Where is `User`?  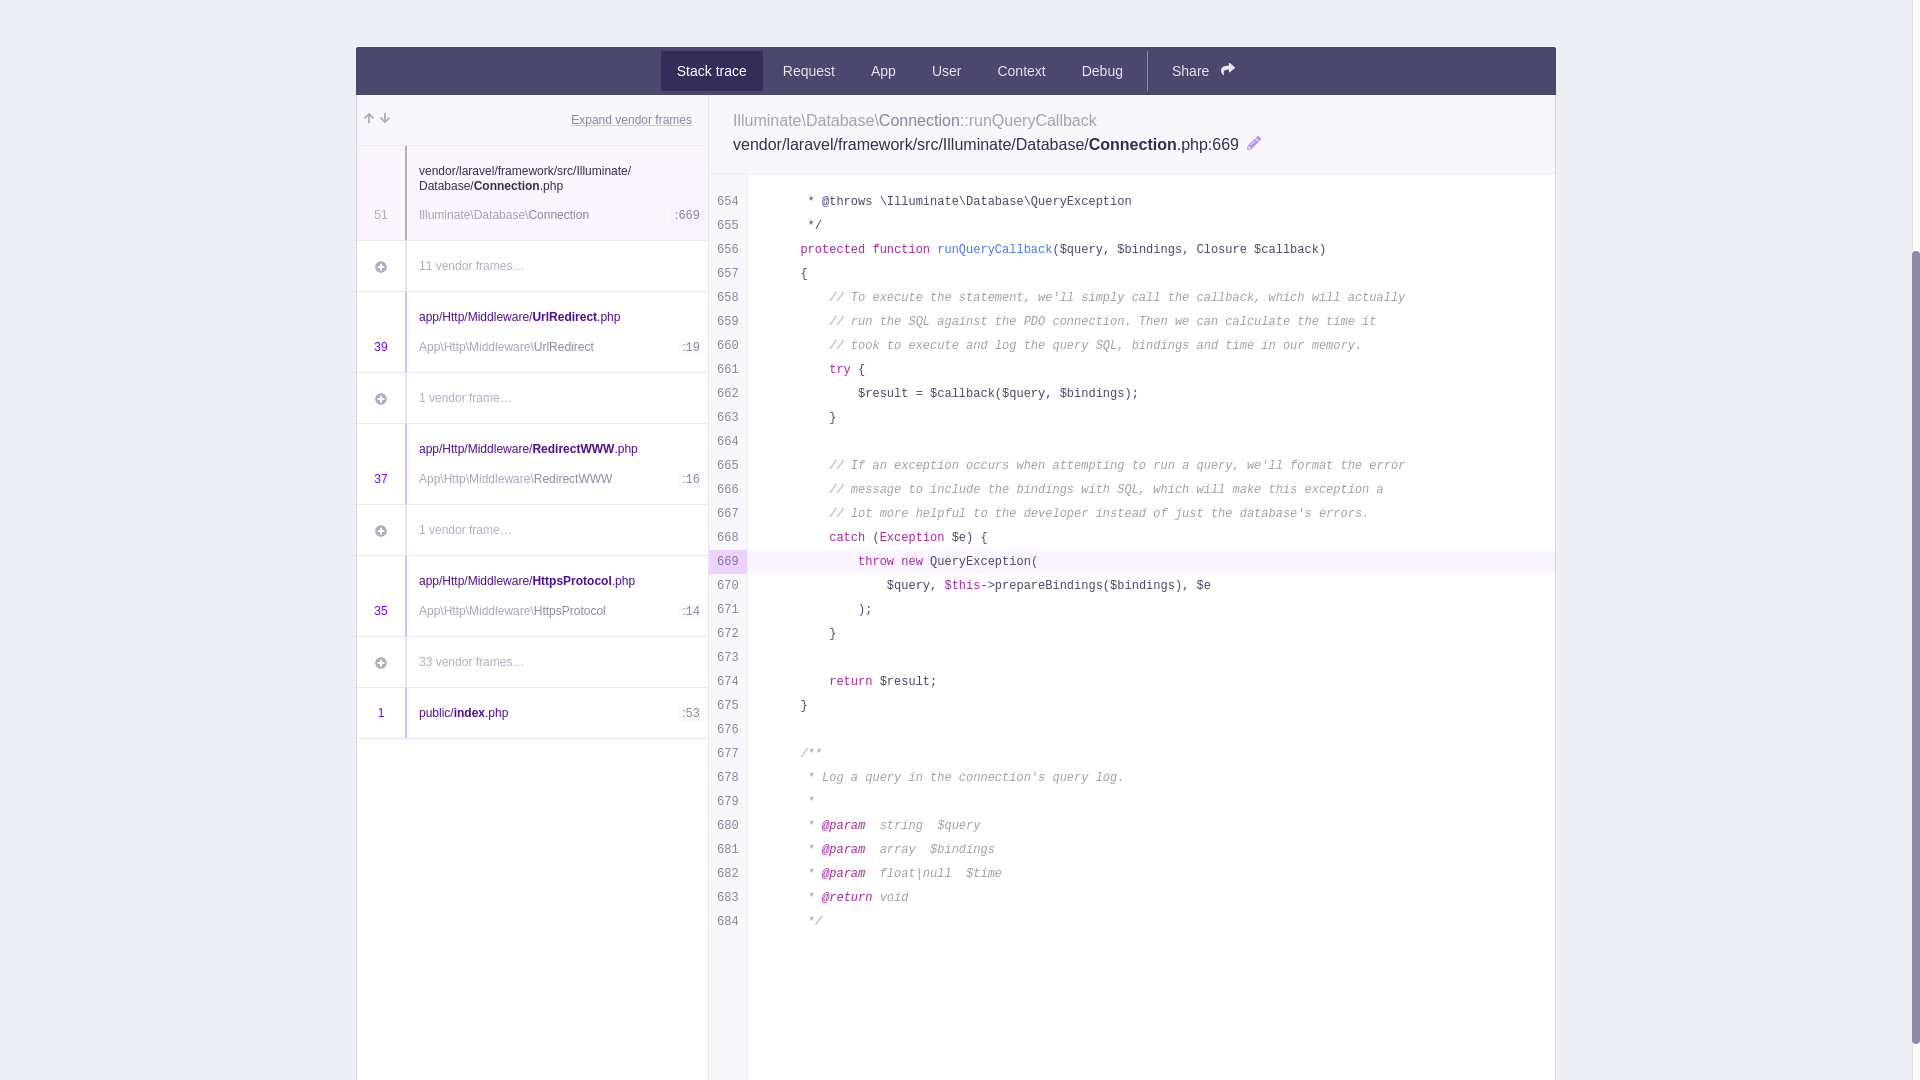 User is located at coordinates (946, 70).